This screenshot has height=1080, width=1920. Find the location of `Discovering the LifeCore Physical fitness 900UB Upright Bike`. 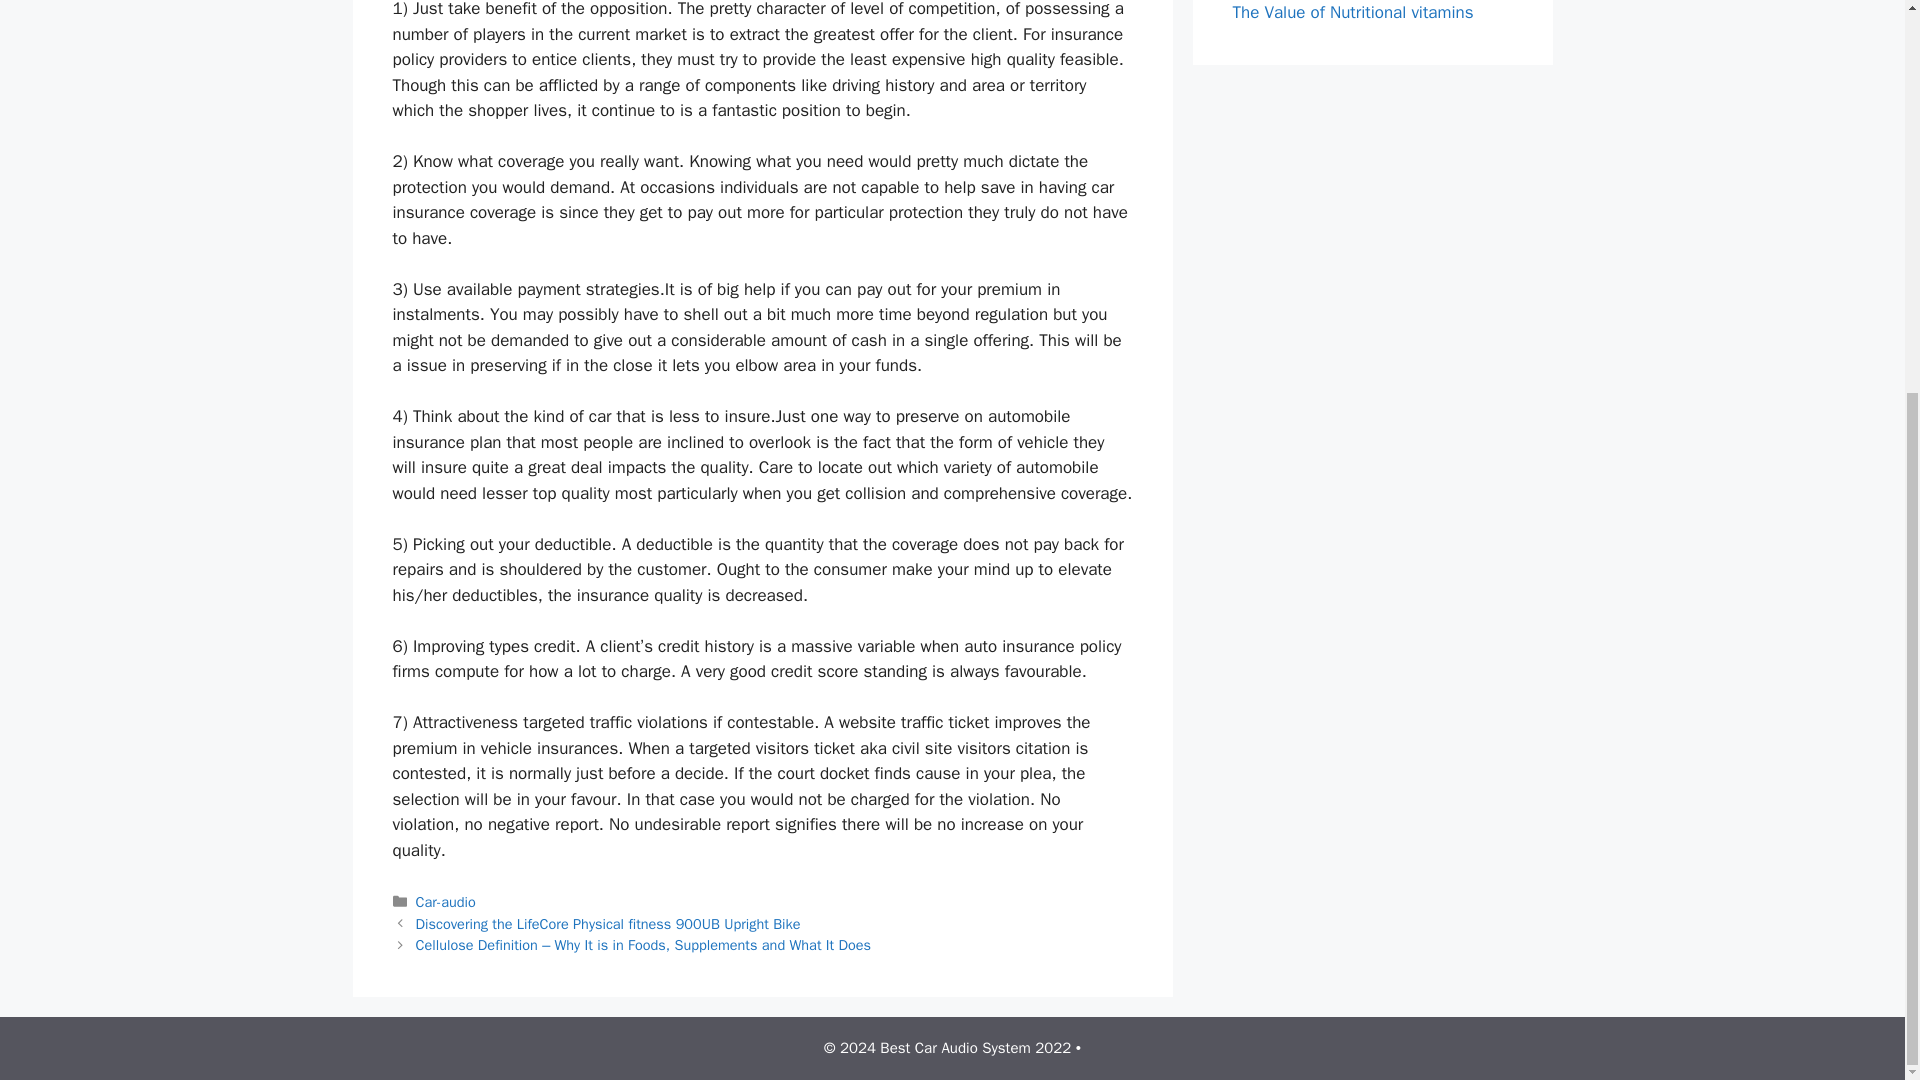

Discovering the LifeCore Physical fitness 900UB Upright Bike is located at coordinates (608, 924).